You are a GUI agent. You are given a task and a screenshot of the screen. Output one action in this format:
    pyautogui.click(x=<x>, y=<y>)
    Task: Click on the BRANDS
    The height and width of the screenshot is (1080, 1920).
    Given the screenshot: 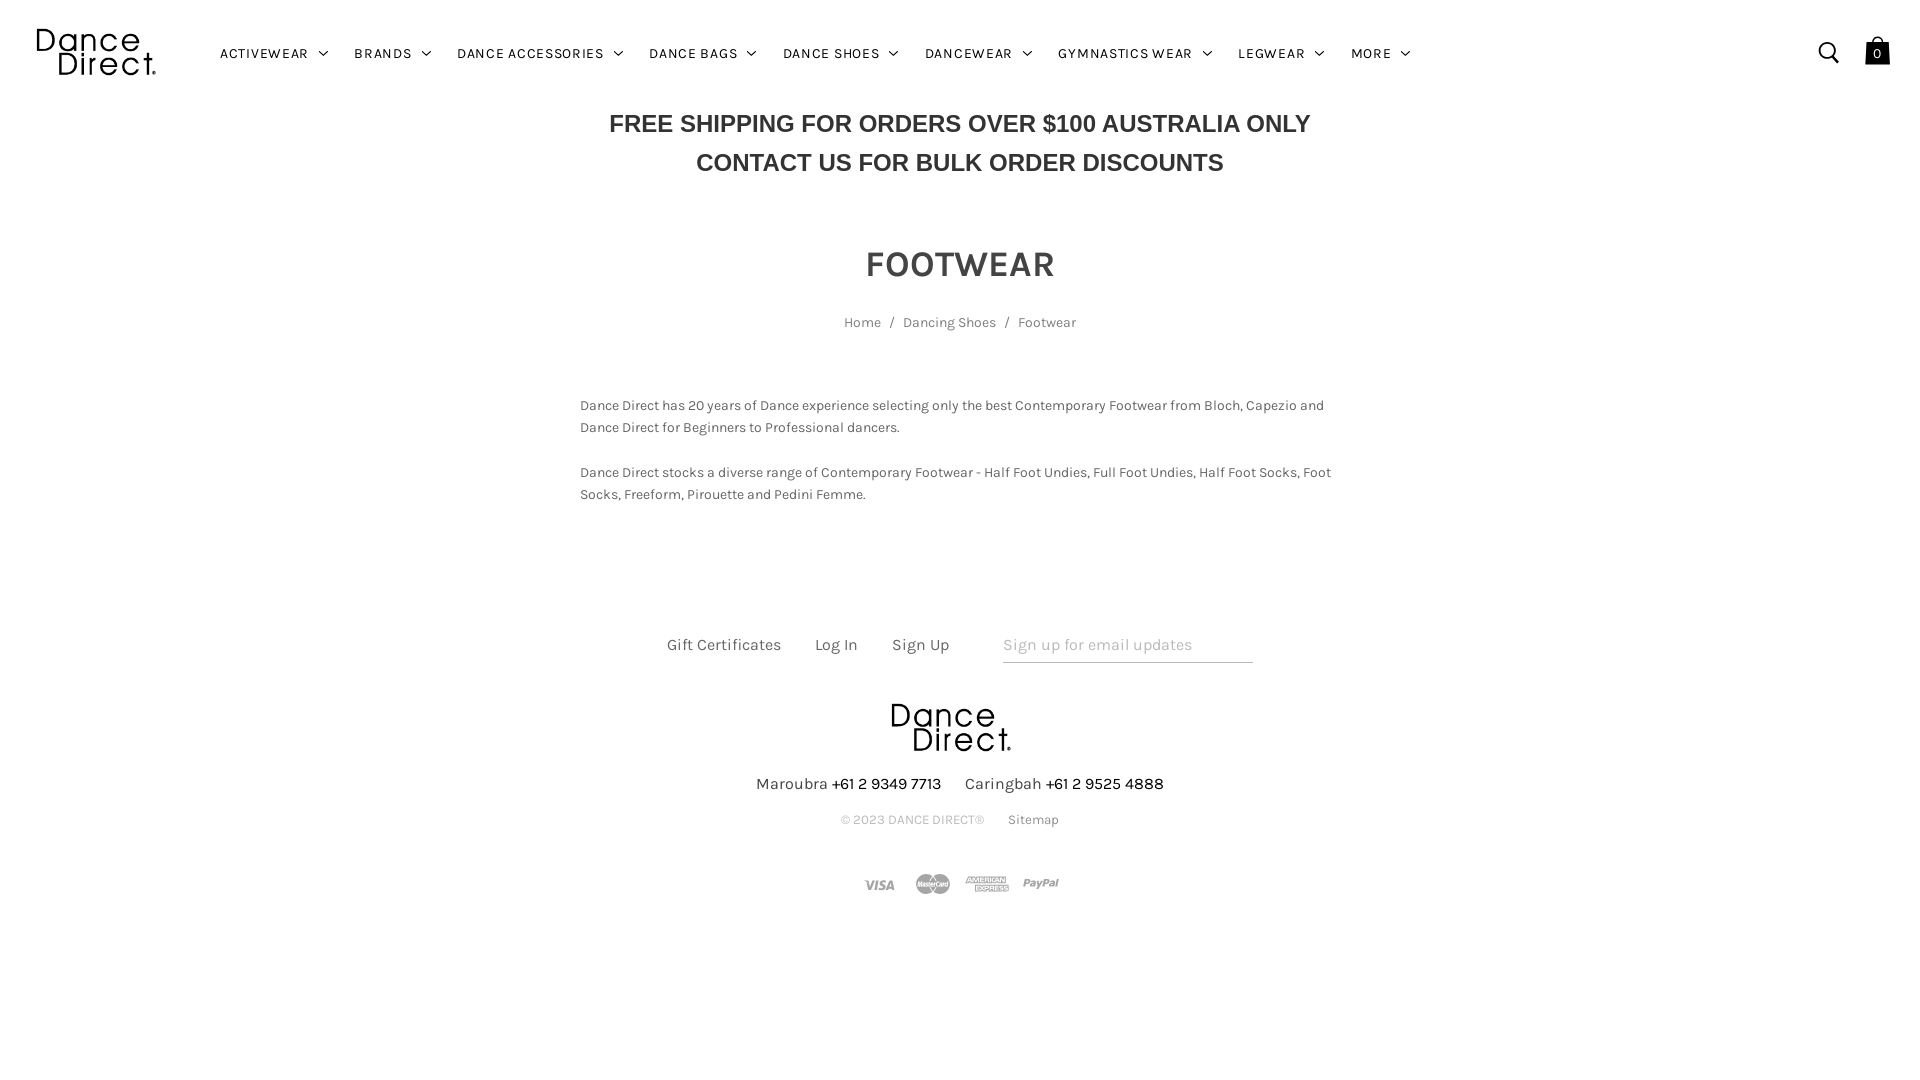 What is the action you would take?
    pyautogui.click(x=382, y=52)
    